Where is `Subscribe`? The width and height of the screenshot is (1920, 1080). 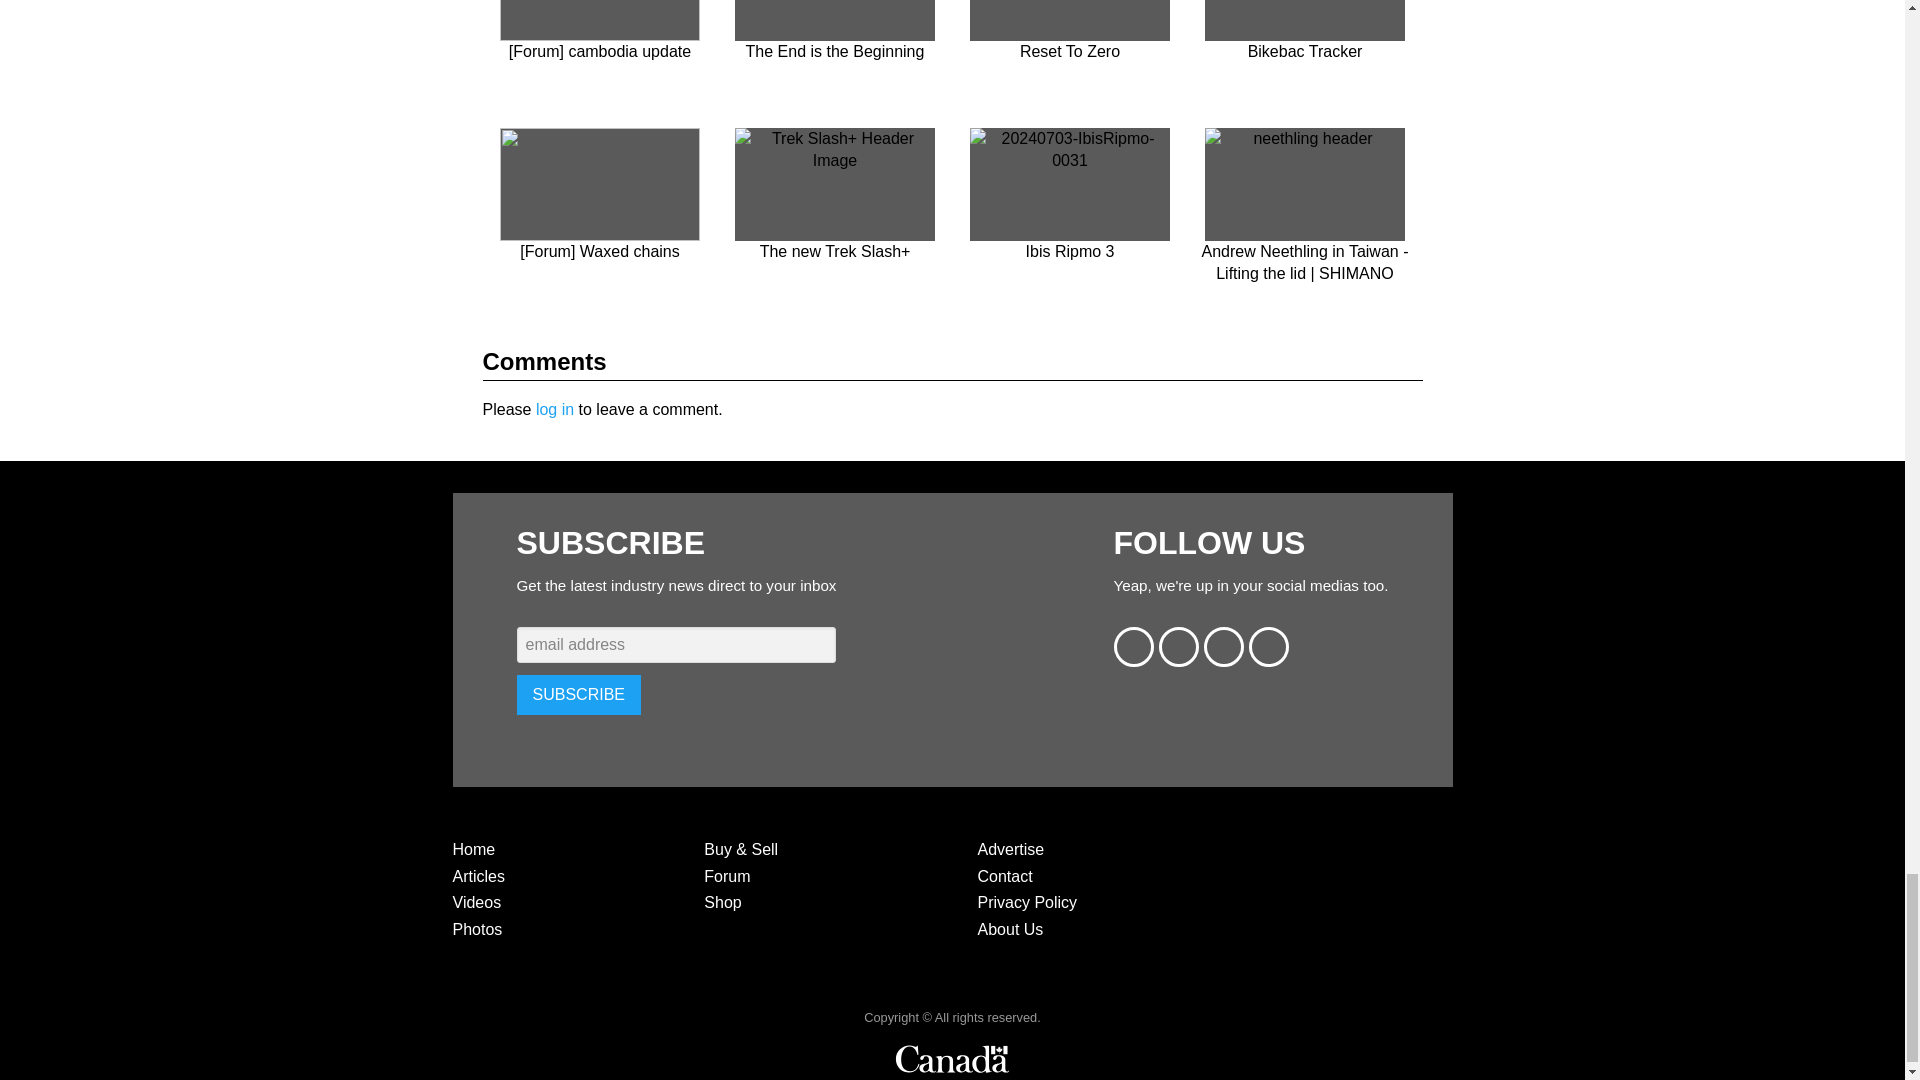
Subscribe is located at coordinates (578, 694).